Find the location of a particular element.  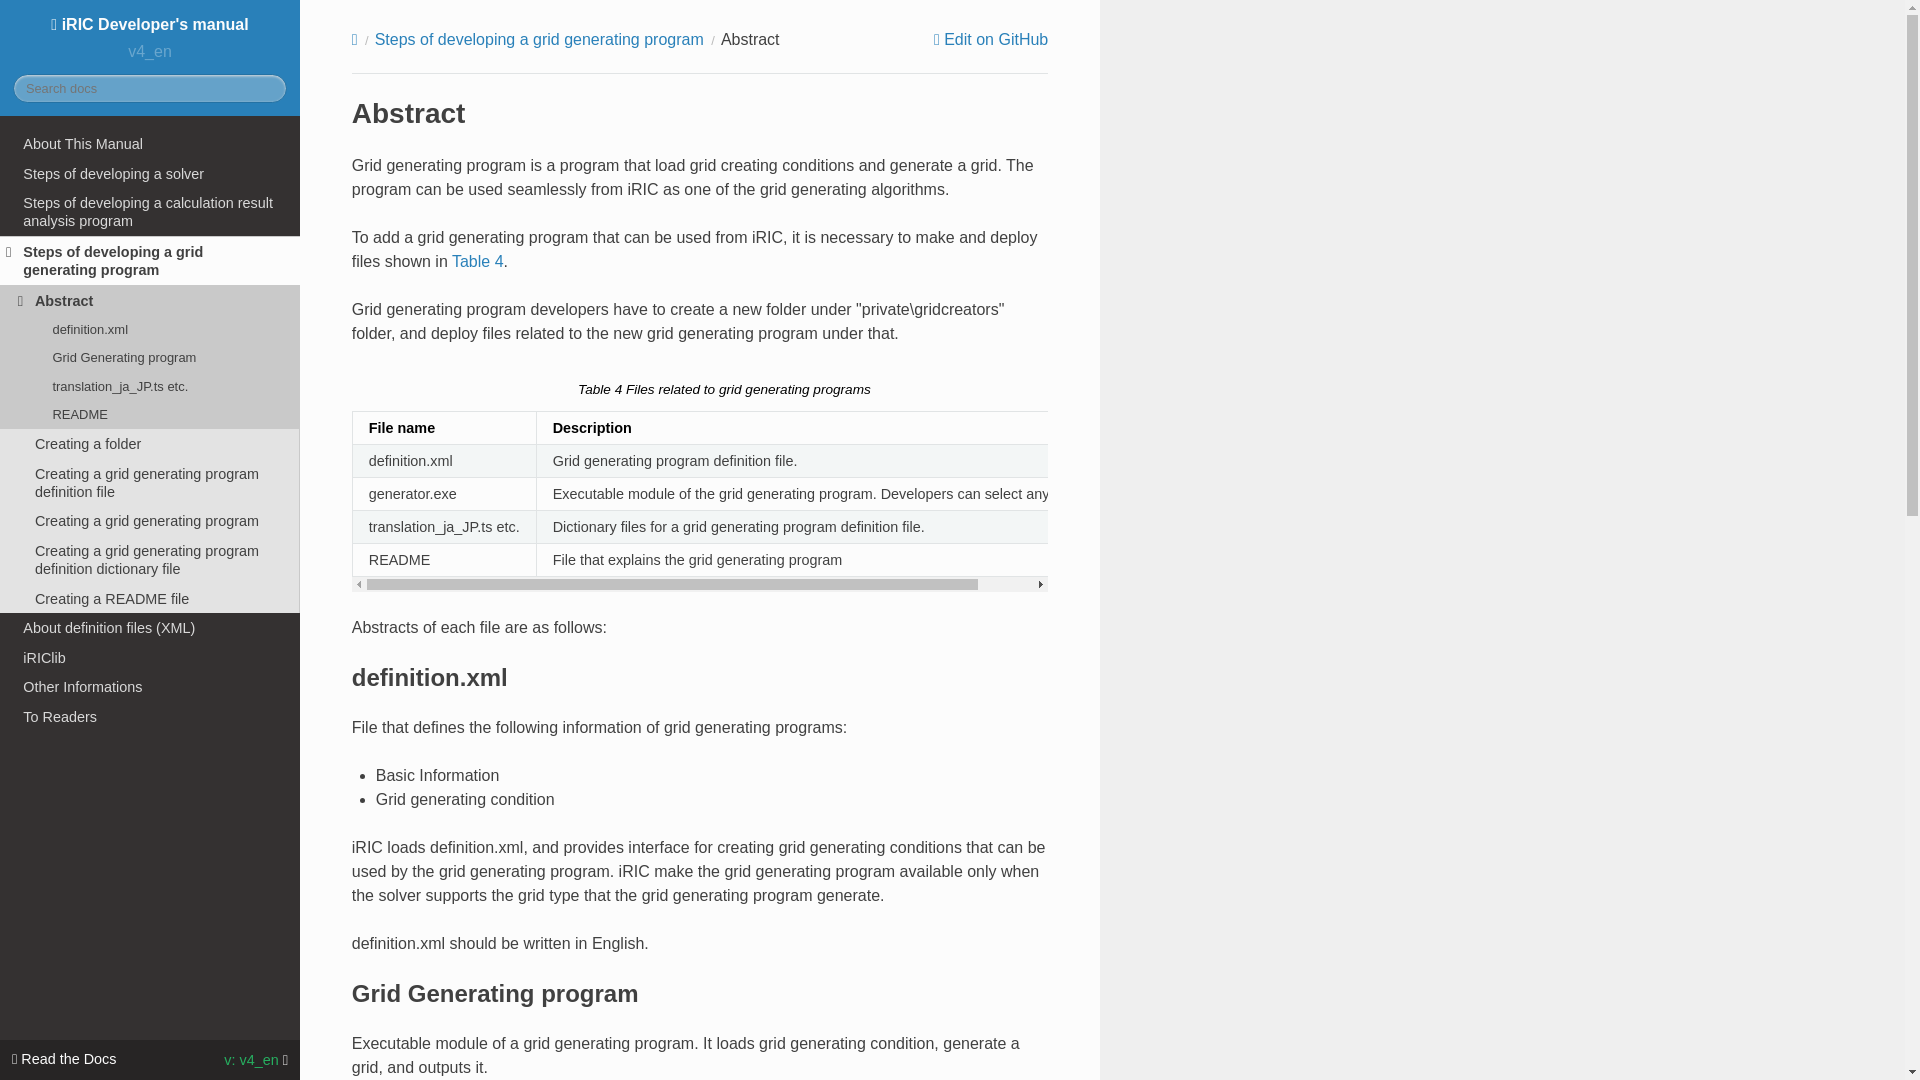

Steps of developing a solver is located at coordinates (150, 174).